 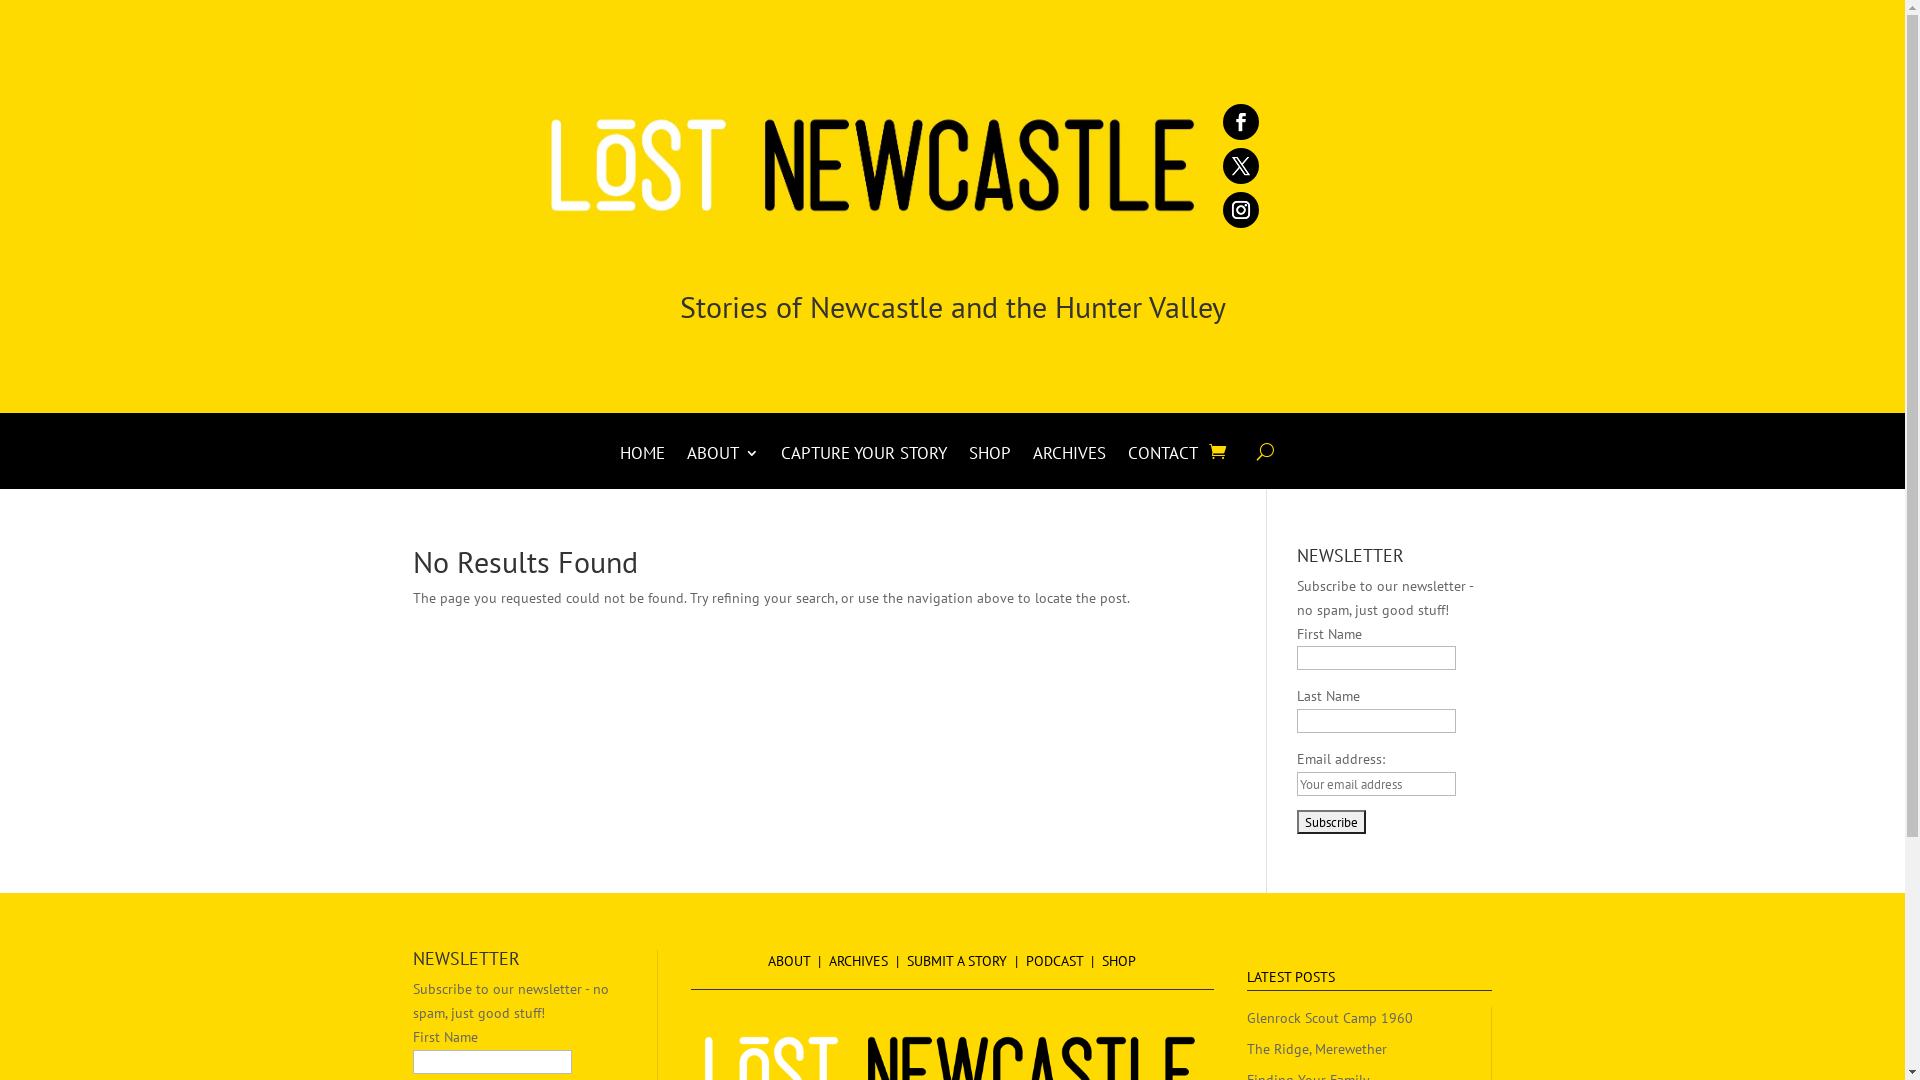 What do you see at coordinates (1070, 468) in the screenshot?
I see `ARCHIVES` at bounding box center [1070, 468].